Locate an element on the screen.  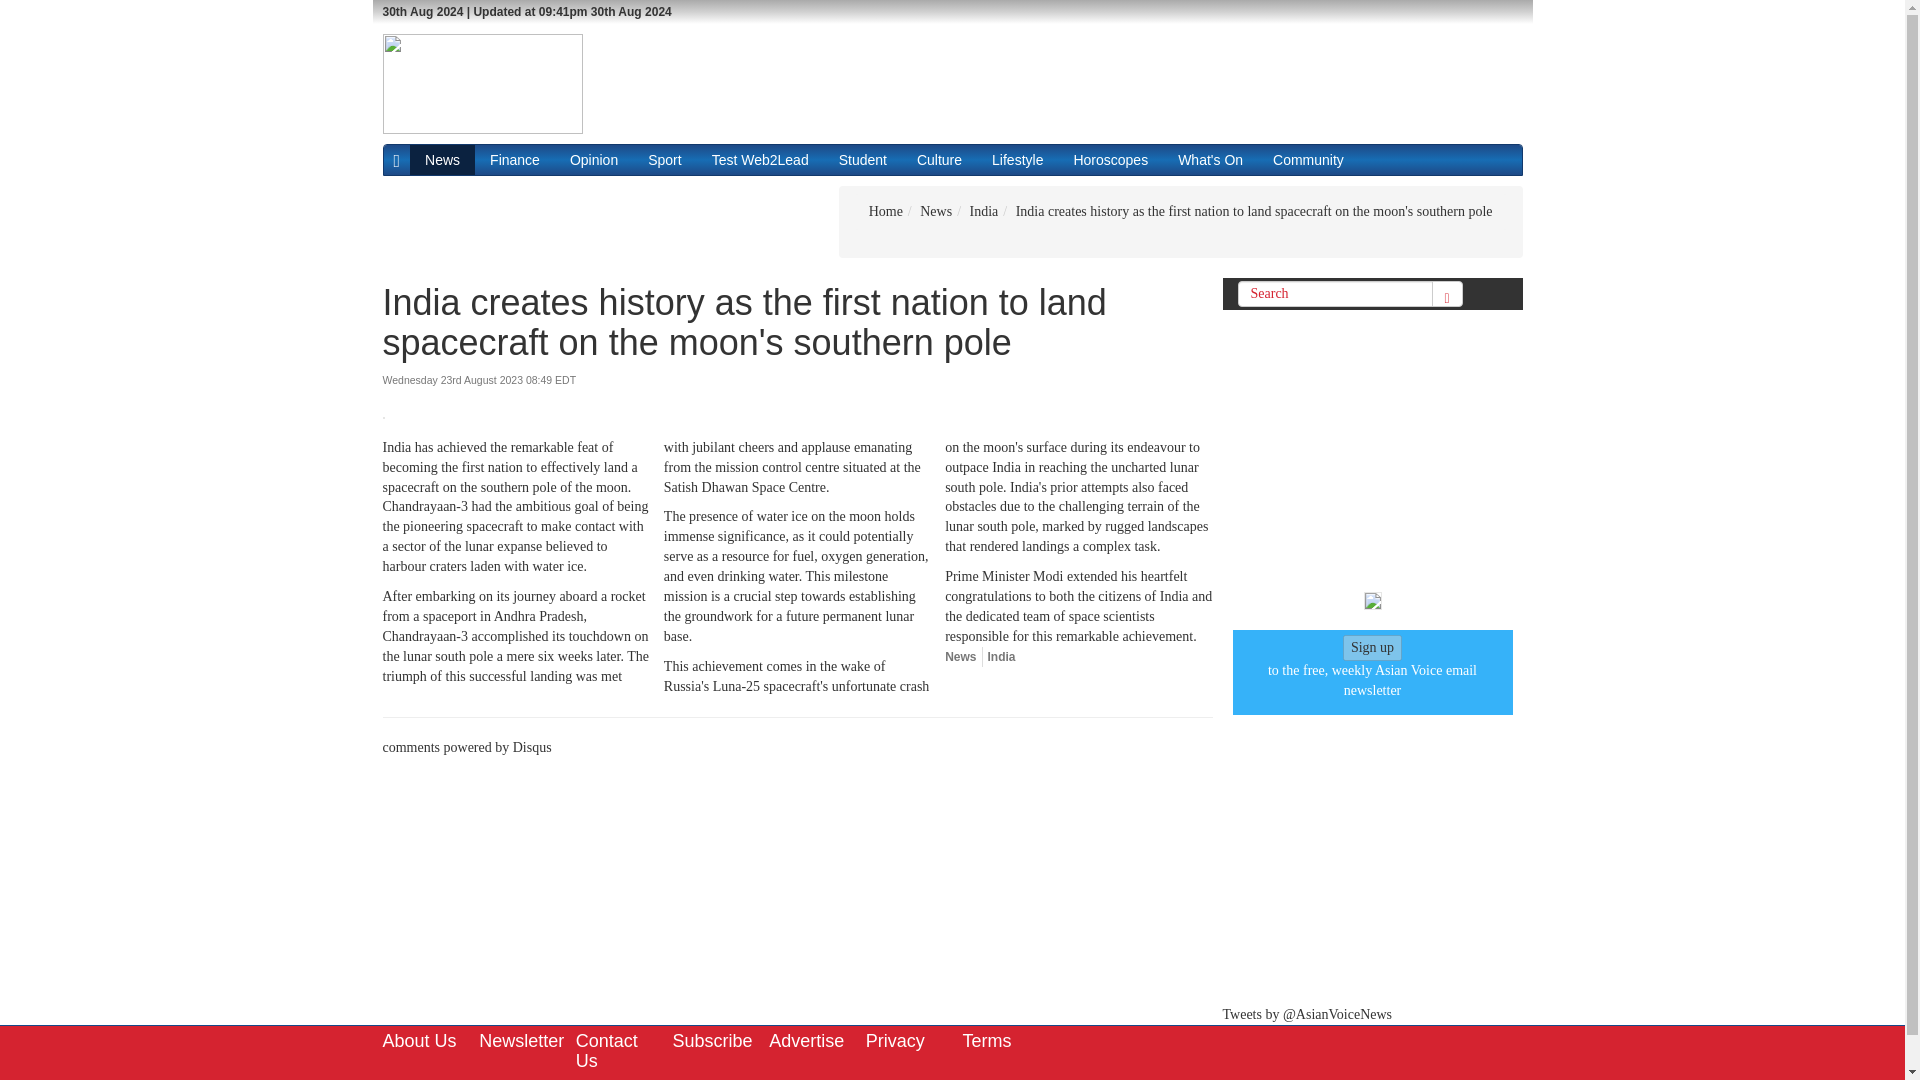
Opinion is located at coordinates (594, 159).